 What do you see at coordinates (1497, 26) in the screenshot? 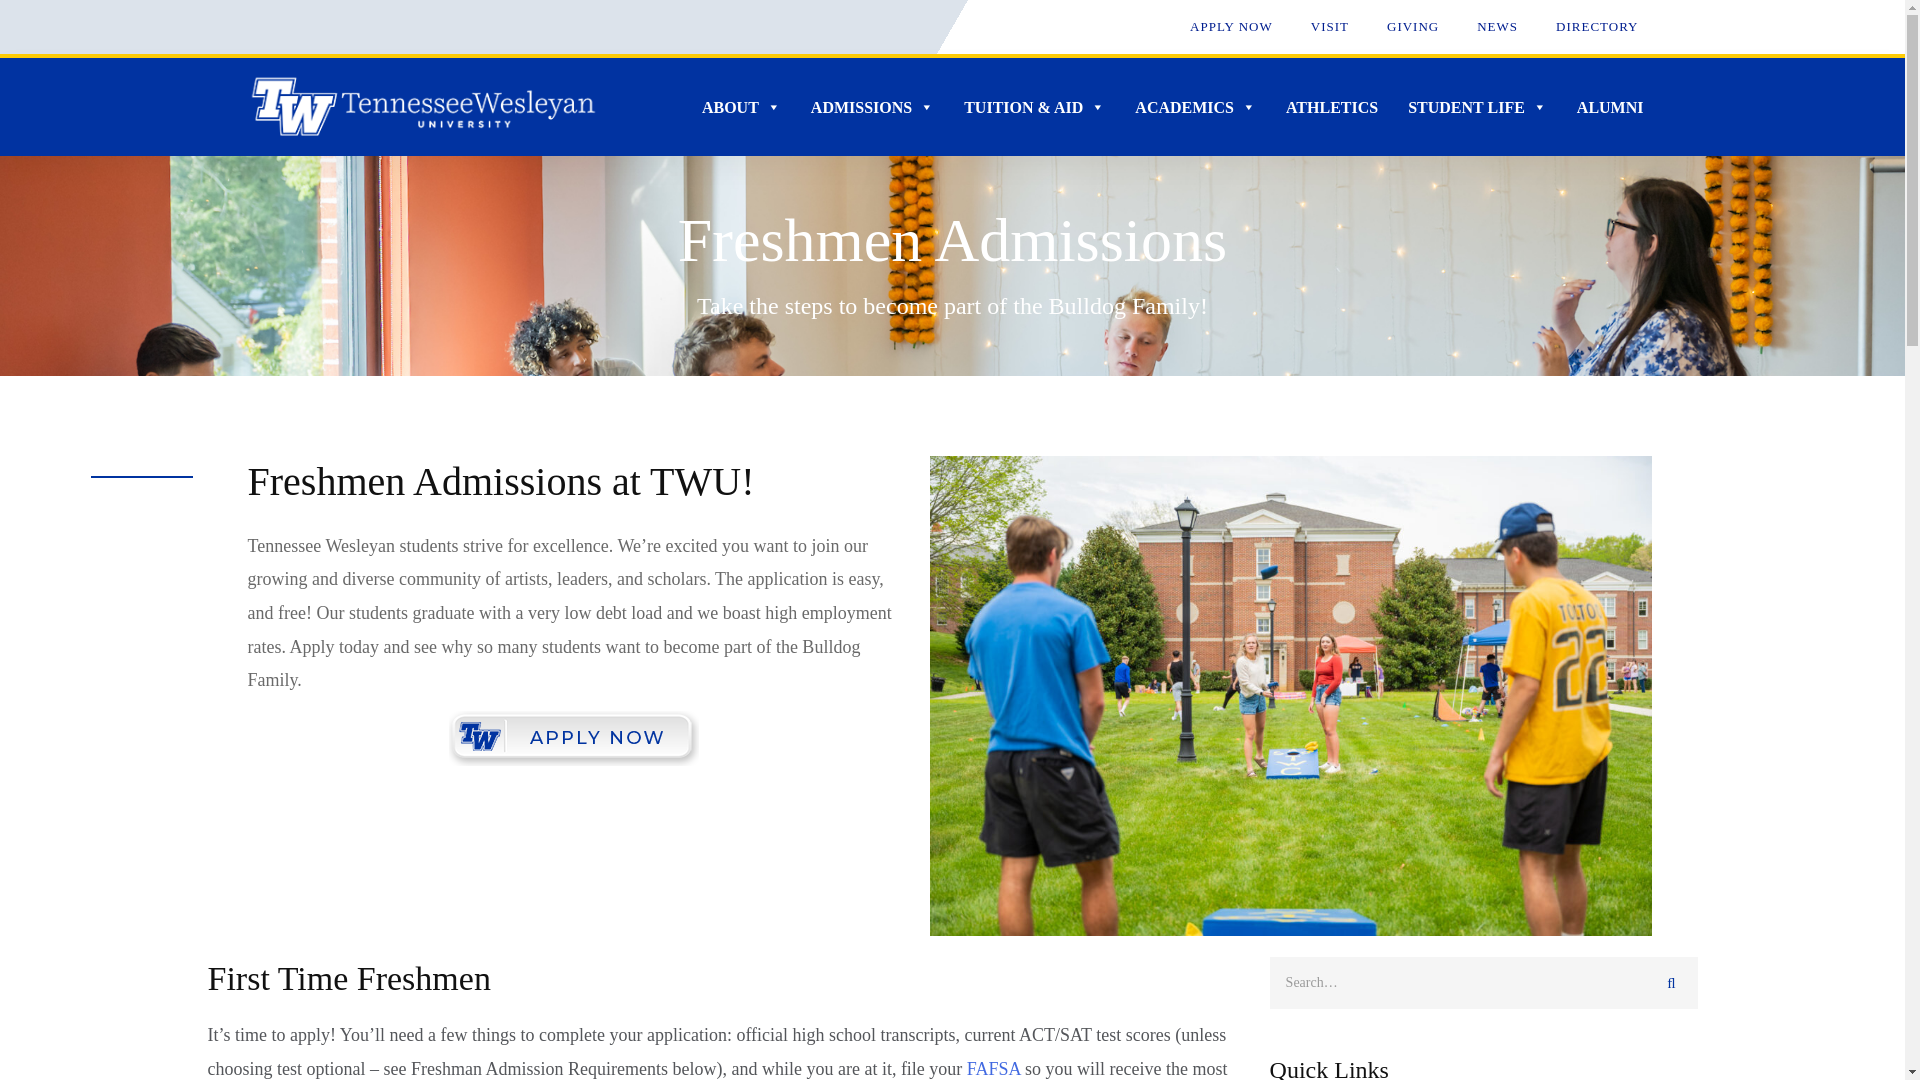
I see `NEWS` at bounding box center [1497, 26].